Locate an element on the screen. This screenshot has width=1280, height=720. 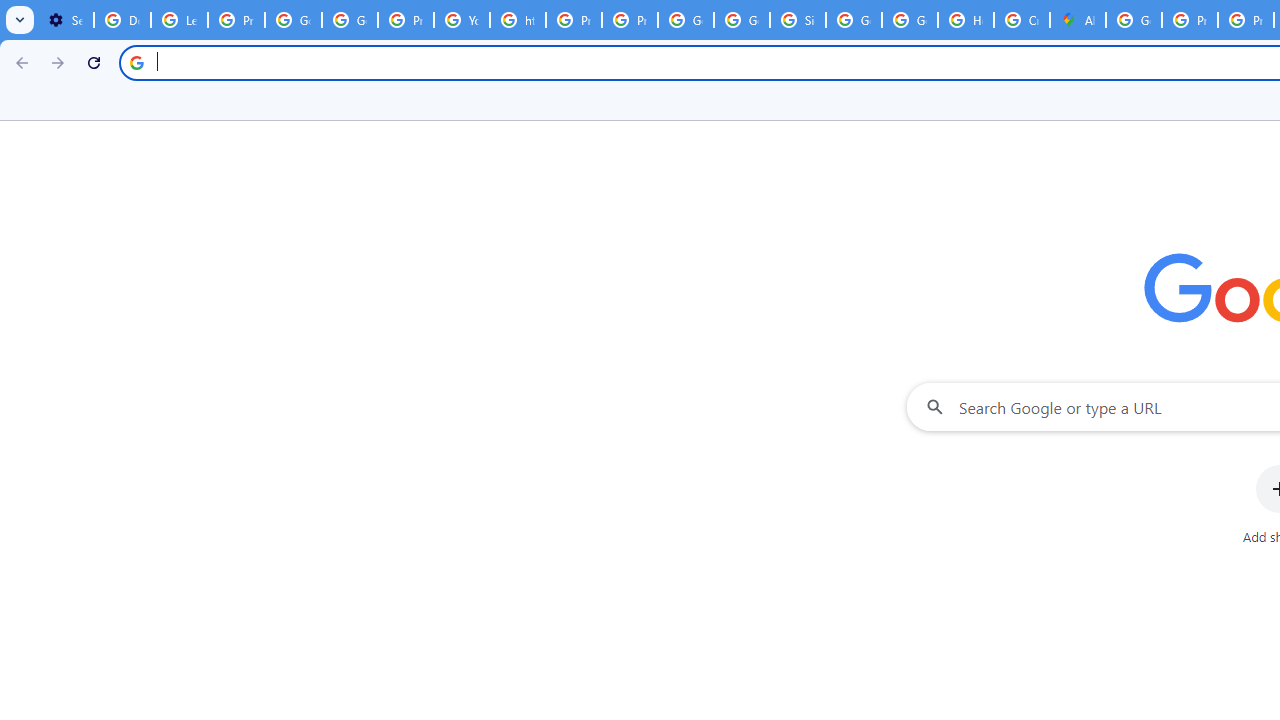
Create your Google Account is located at coordinates (1022, 20).